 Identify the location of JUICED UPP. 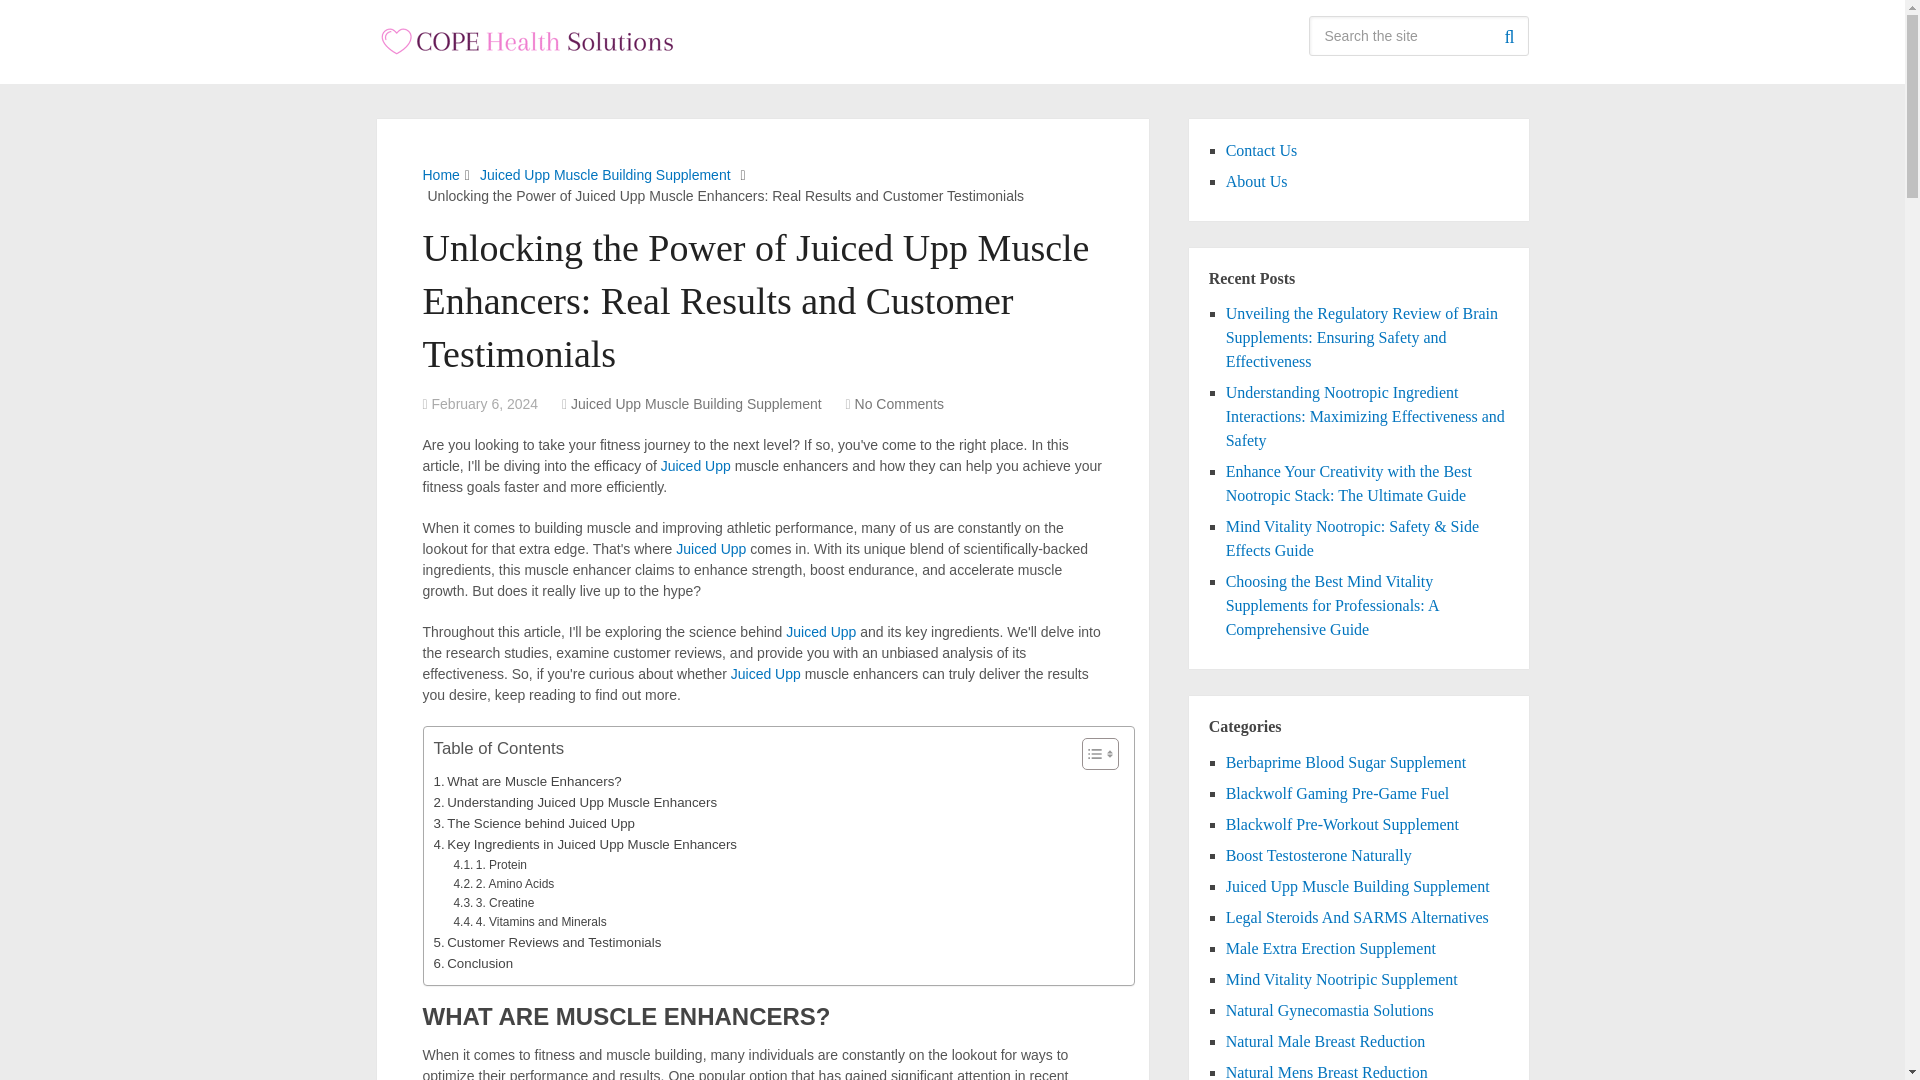
(820, 632).